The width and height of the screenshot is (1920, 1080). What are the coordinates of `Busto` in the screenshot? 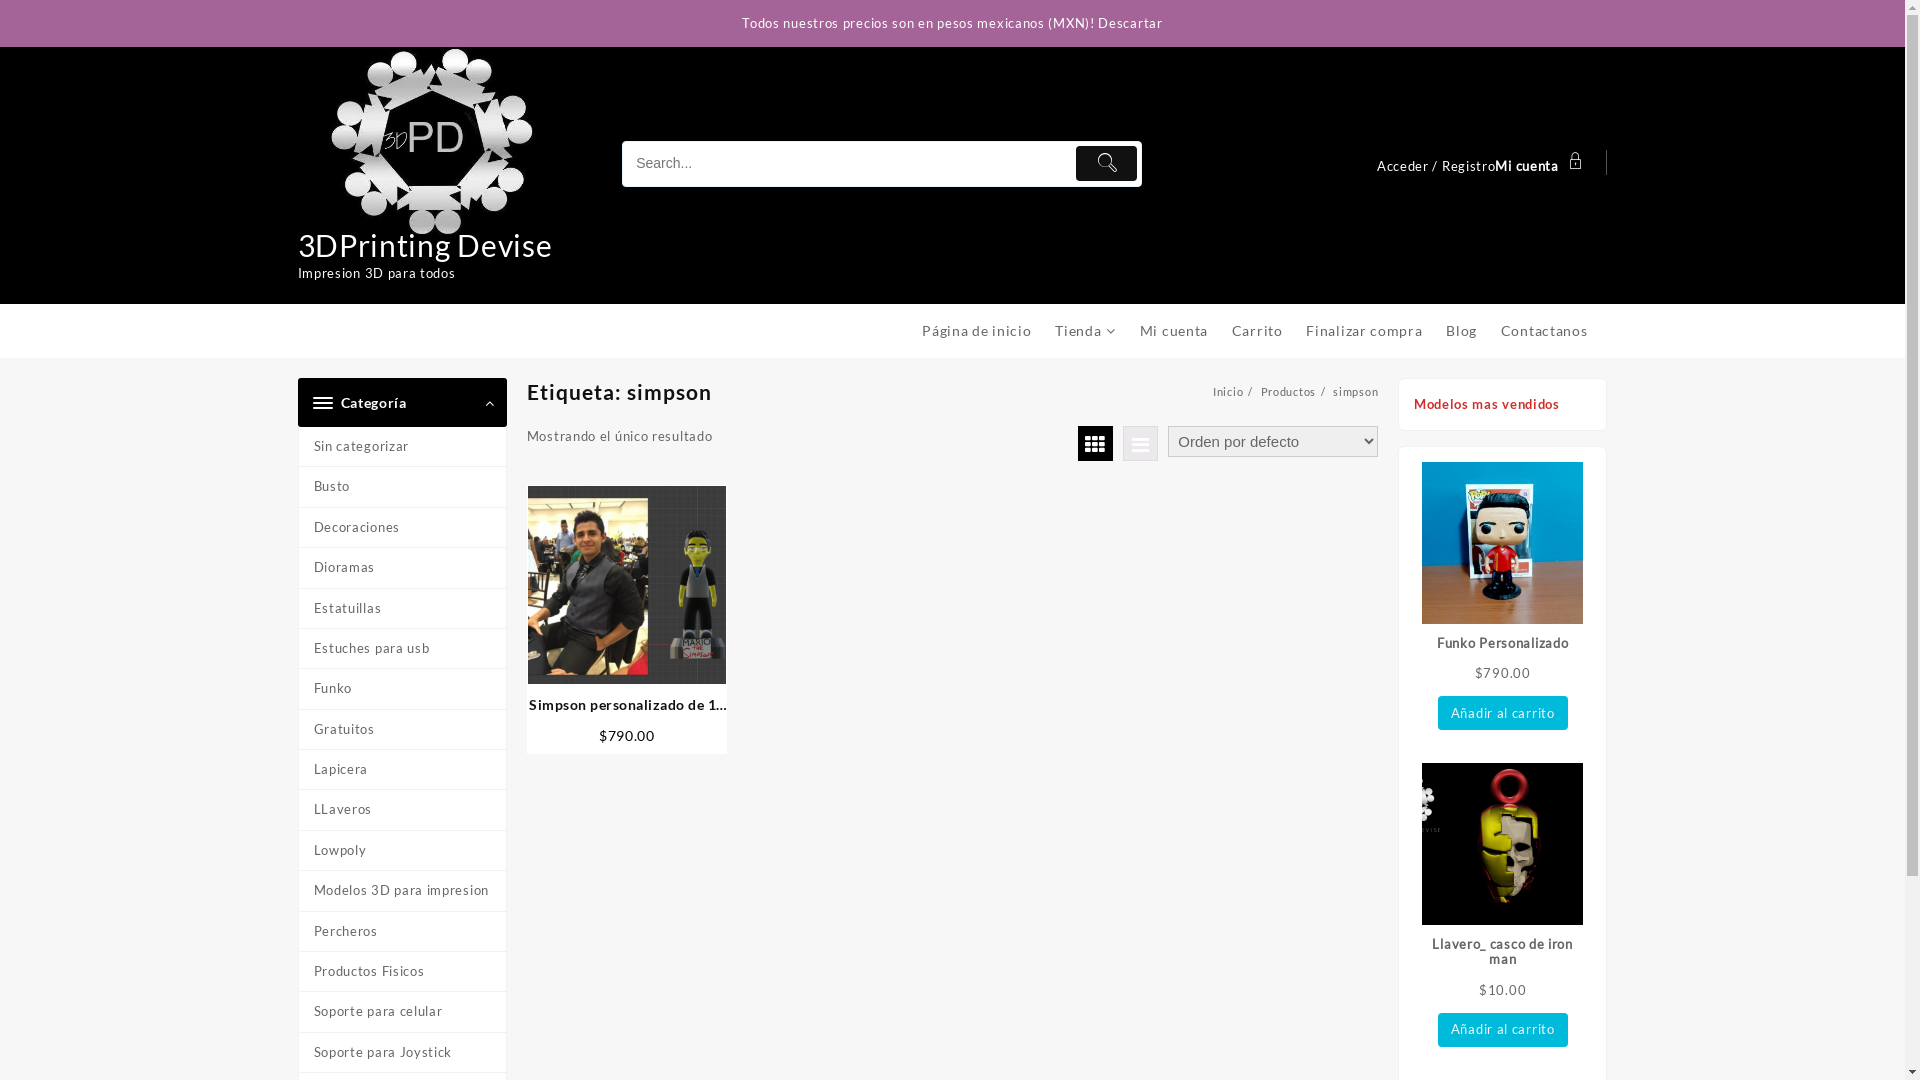 It's located at (402, 487).